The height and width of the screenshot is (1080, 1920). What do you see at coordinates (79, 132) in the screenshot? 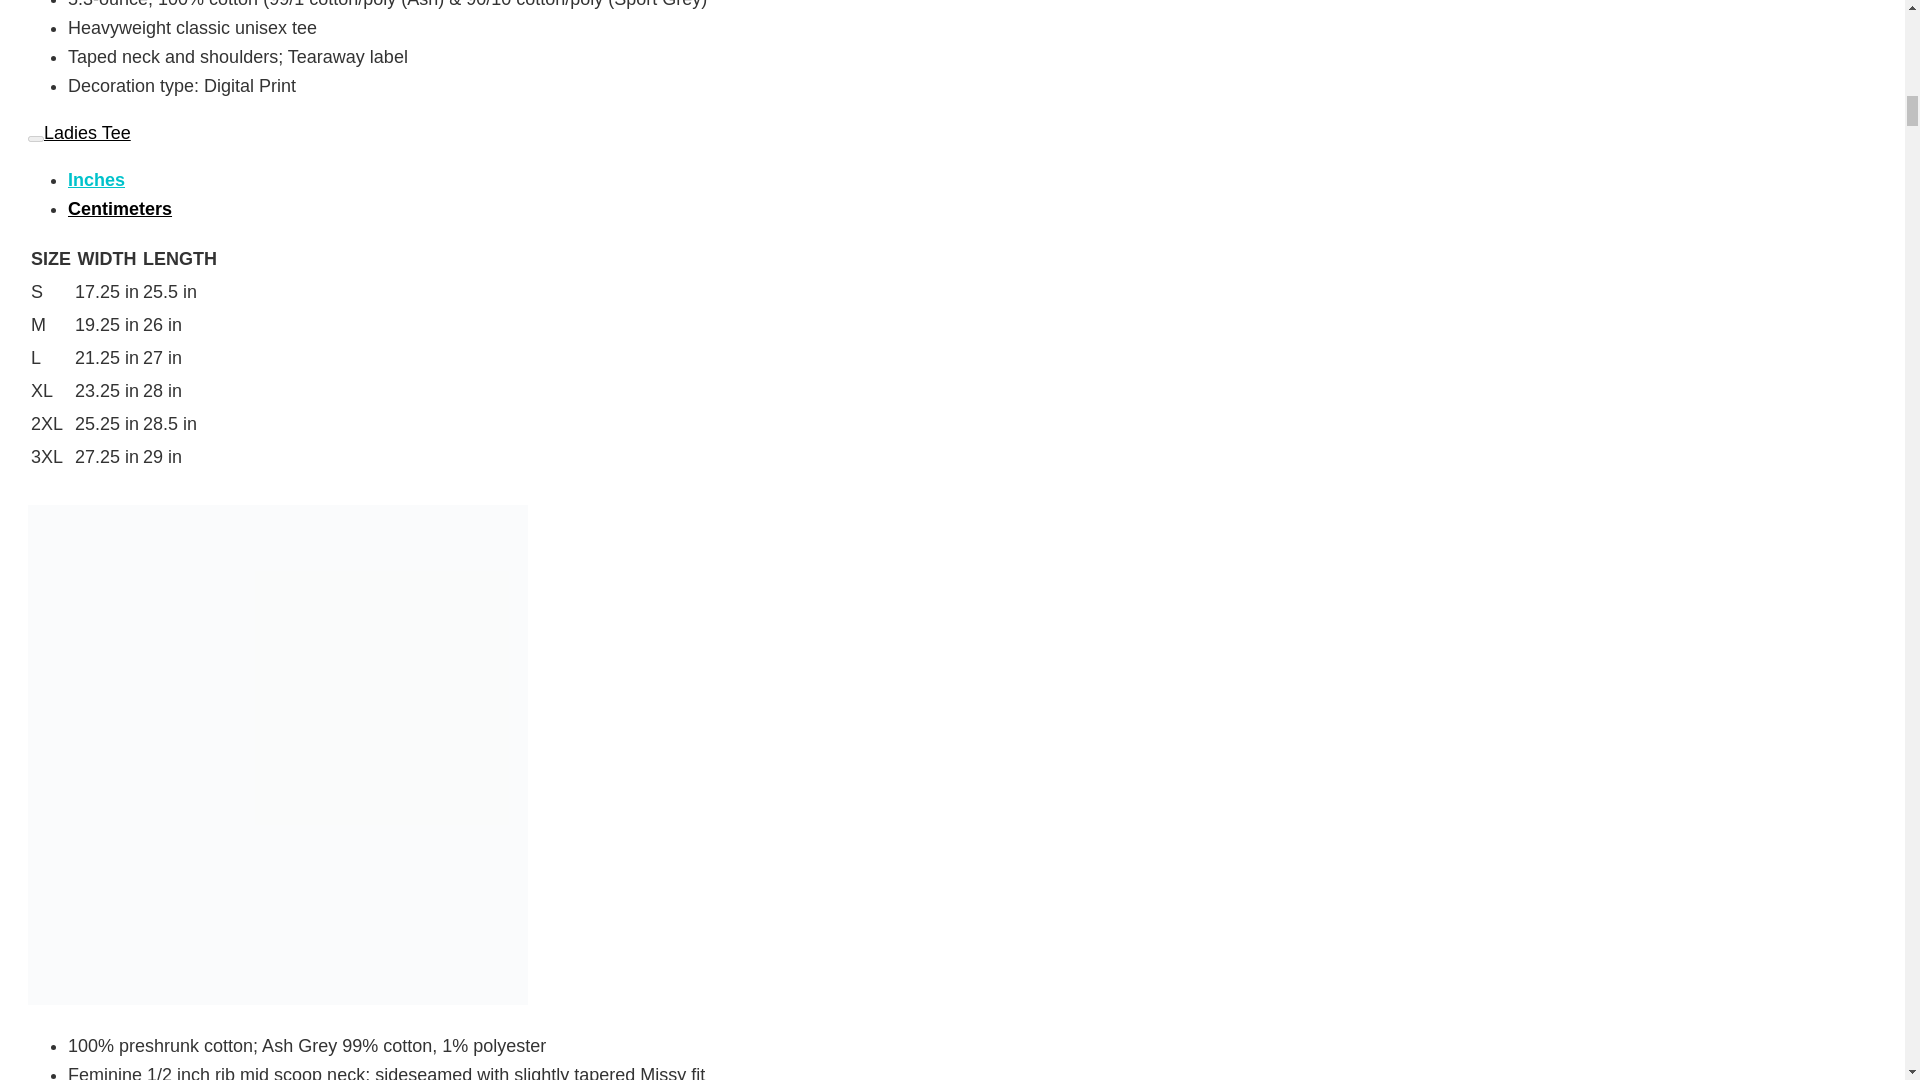
I see `Ladies Tee` at bounding box center [79, 132].